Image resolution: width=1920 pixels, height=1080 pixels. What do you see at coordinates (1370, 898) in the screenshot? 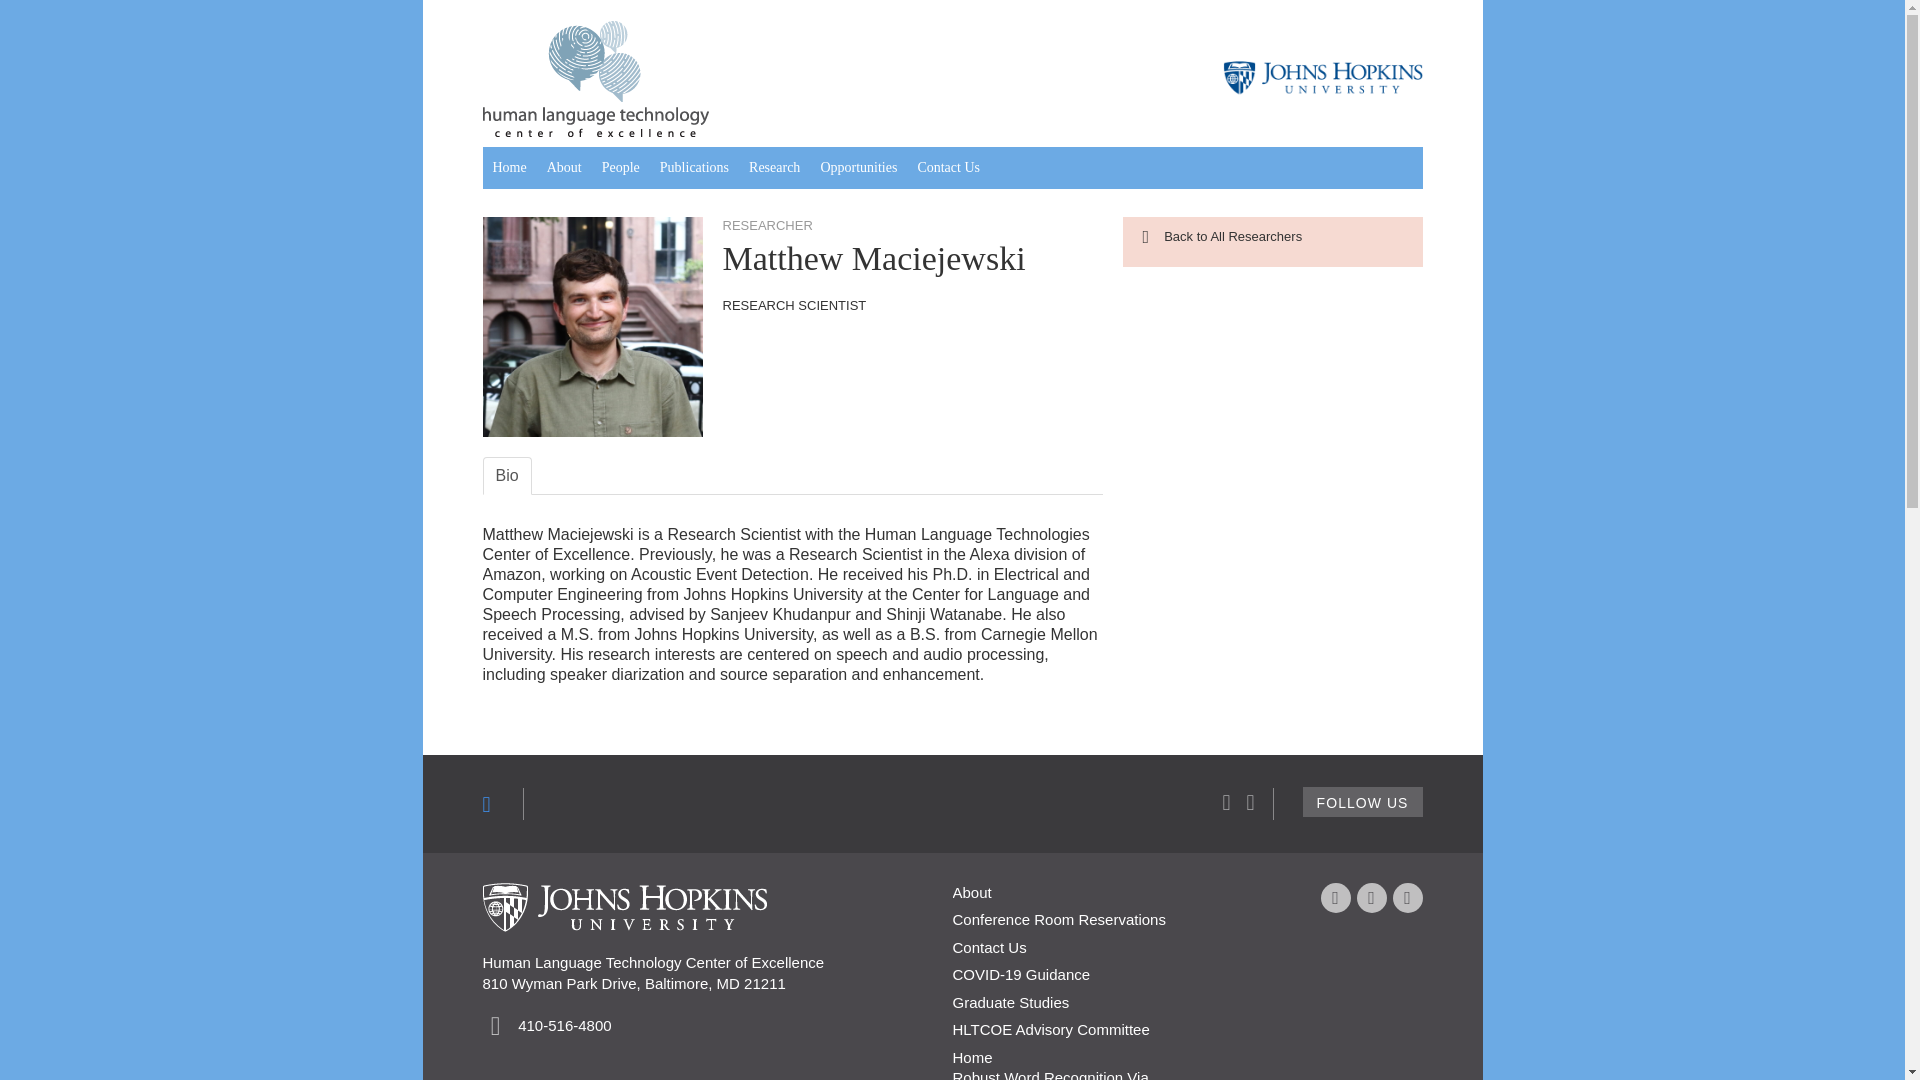
I see `Twitter` at bounding box center [1370, 898].